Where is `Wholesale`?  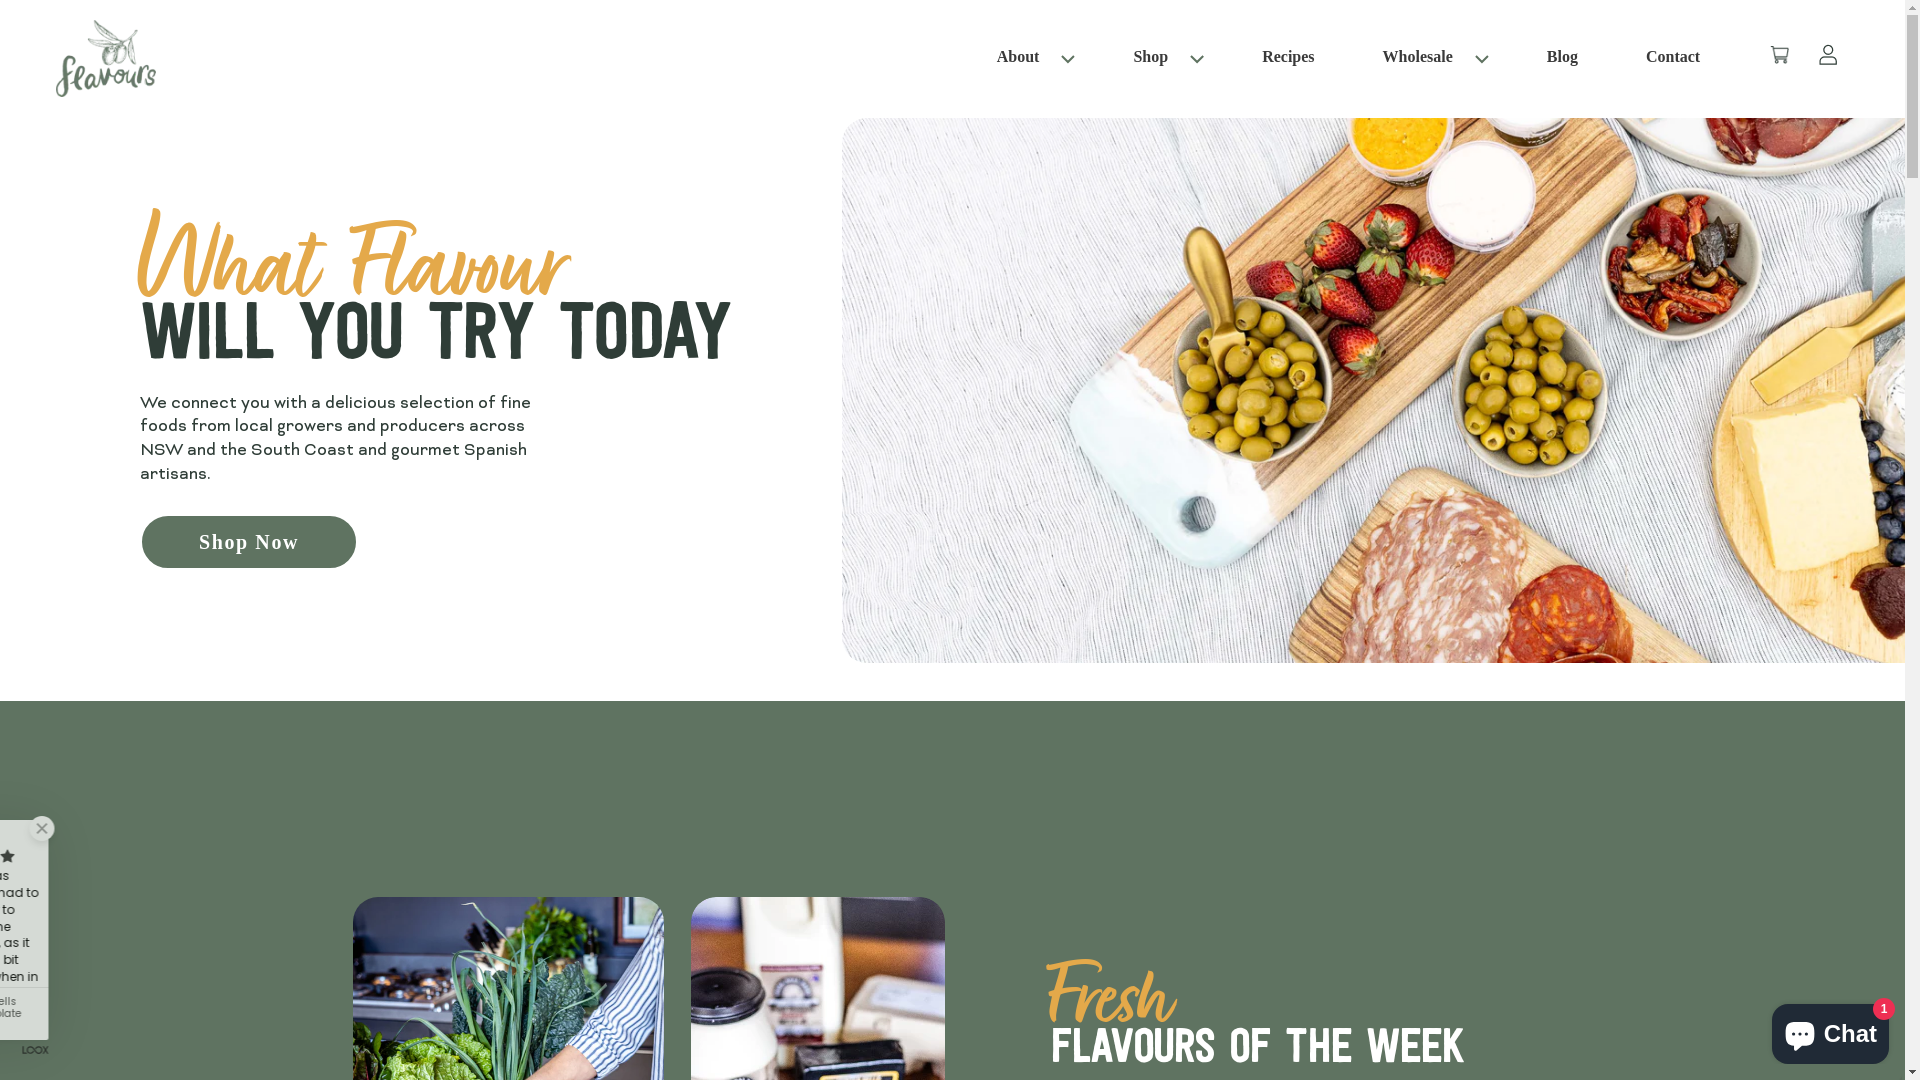 Wholesale is located at coordinates (1431, 59).